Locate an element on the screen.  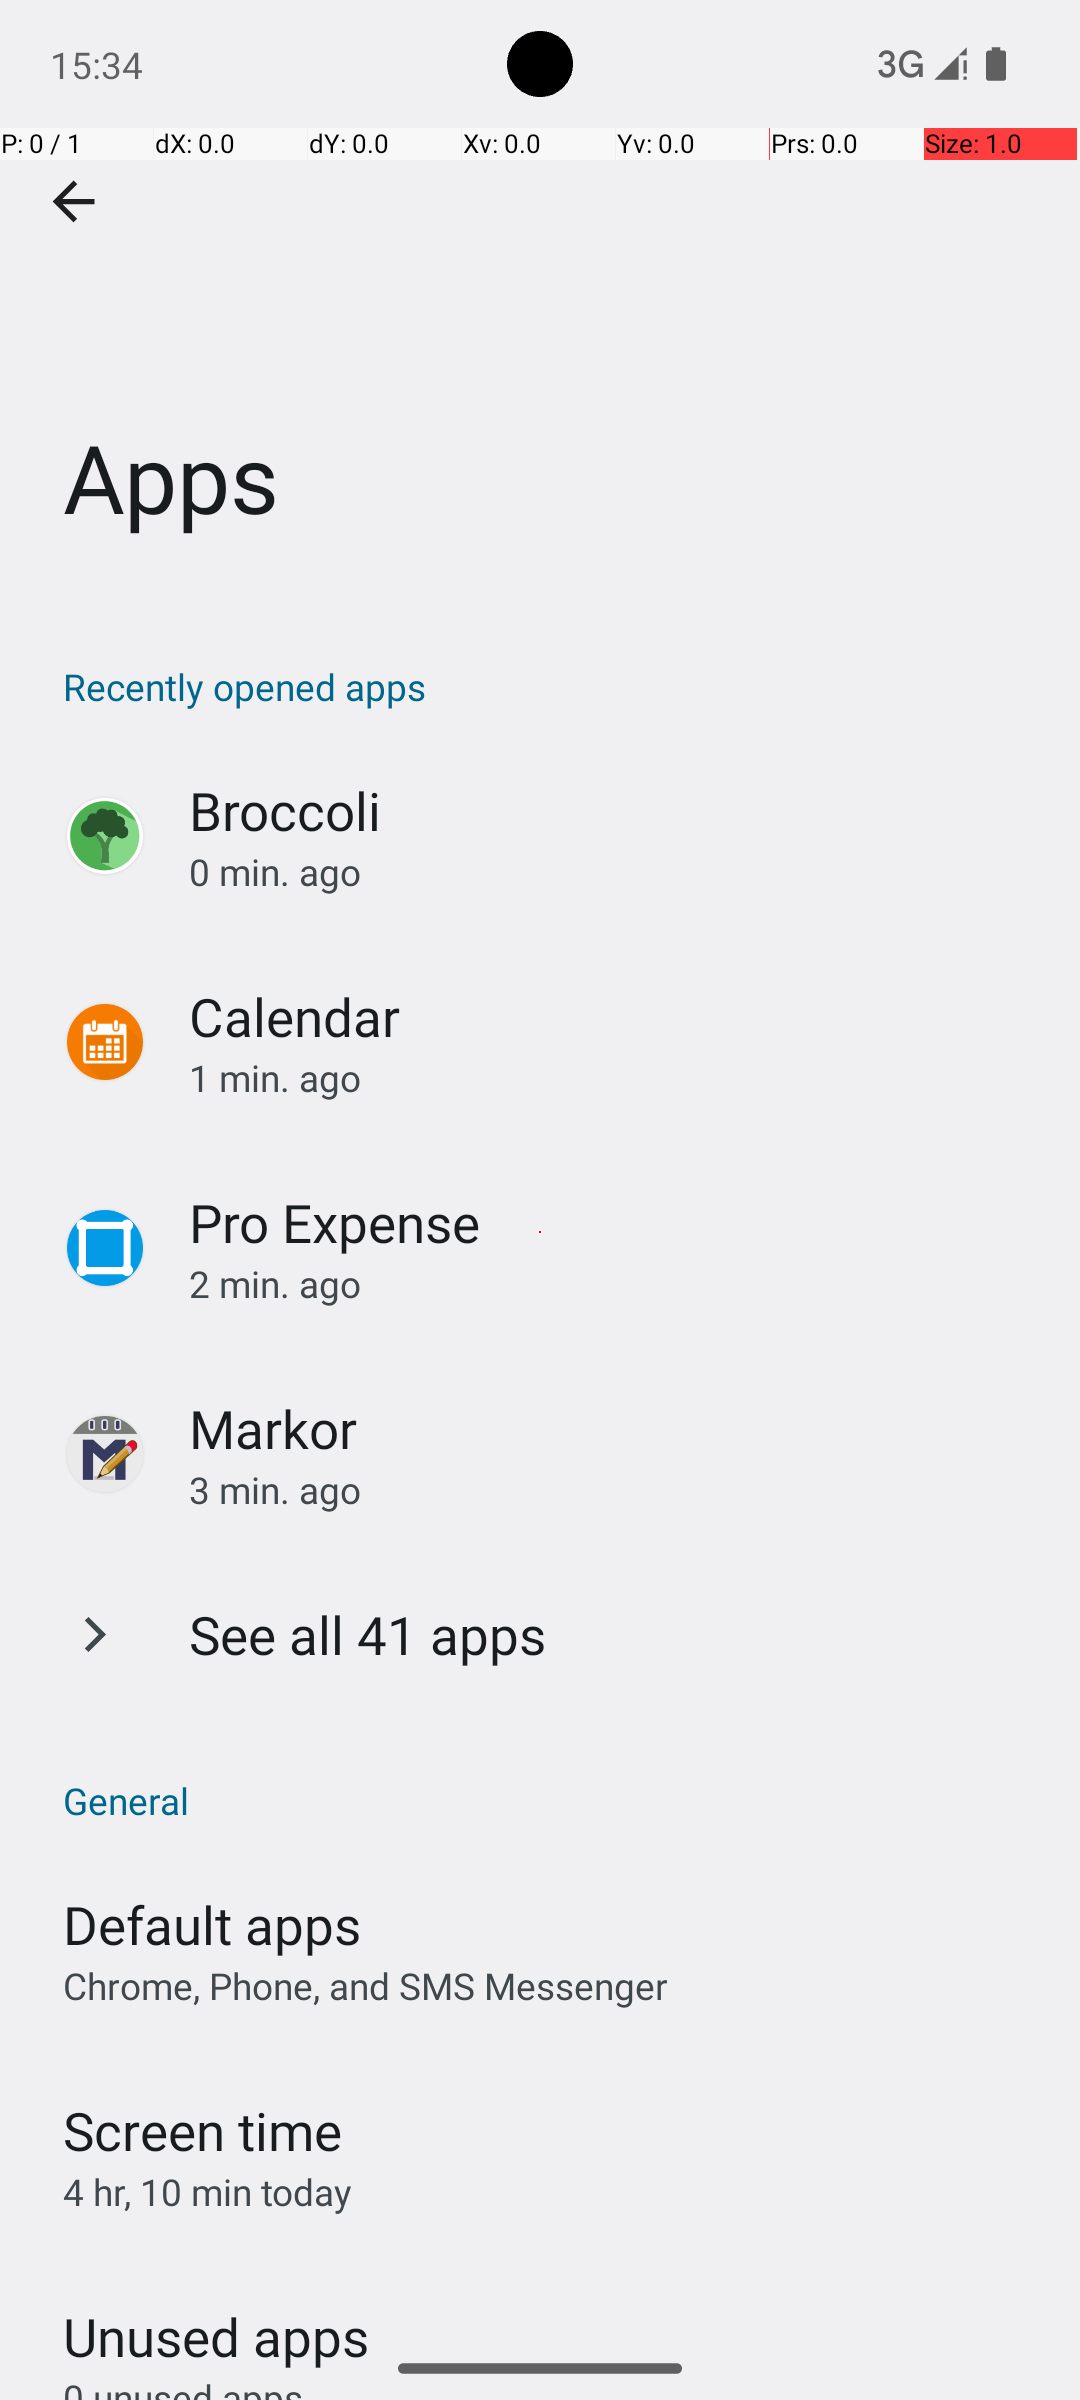
Default apps is located at coordinates (212, 1924).